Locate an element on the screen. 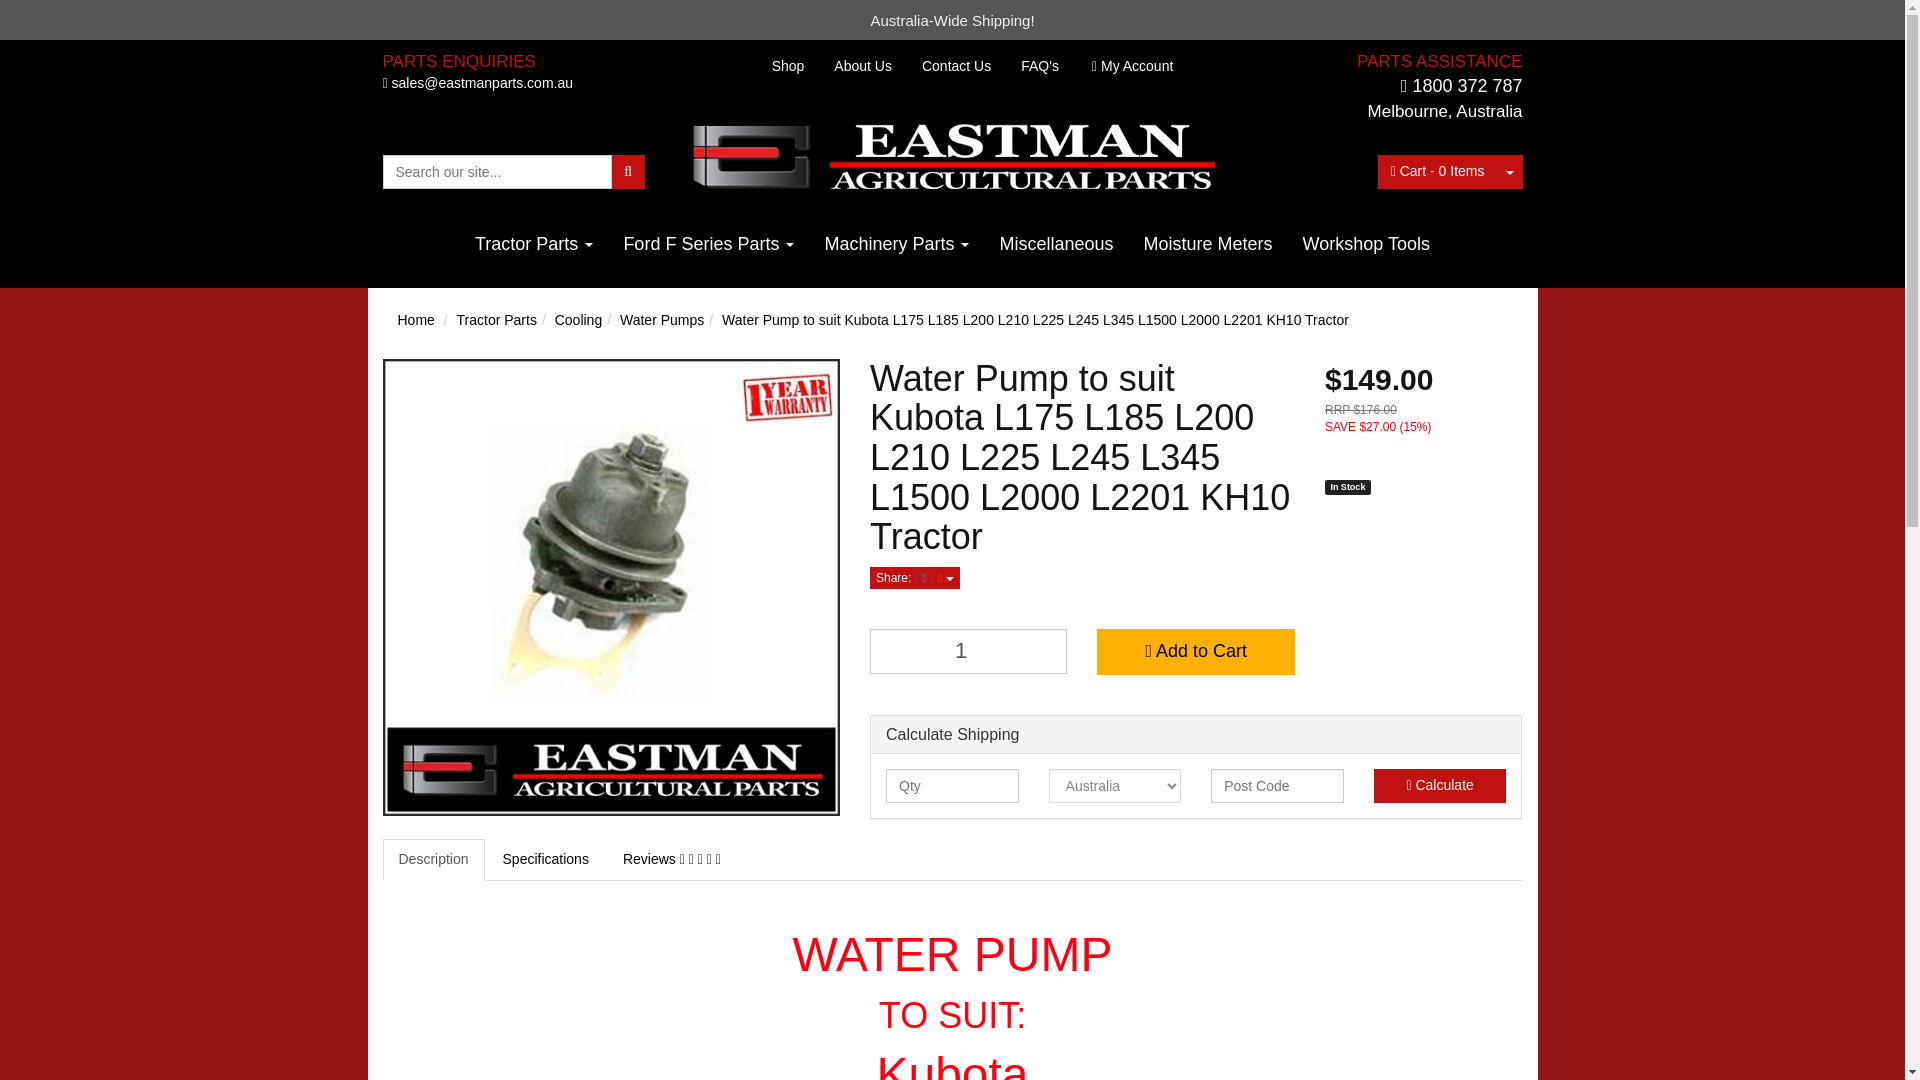 Image resolution: width=1920 pixels, height=1080 pixels. My Account is located at coordinates (1132, 66).